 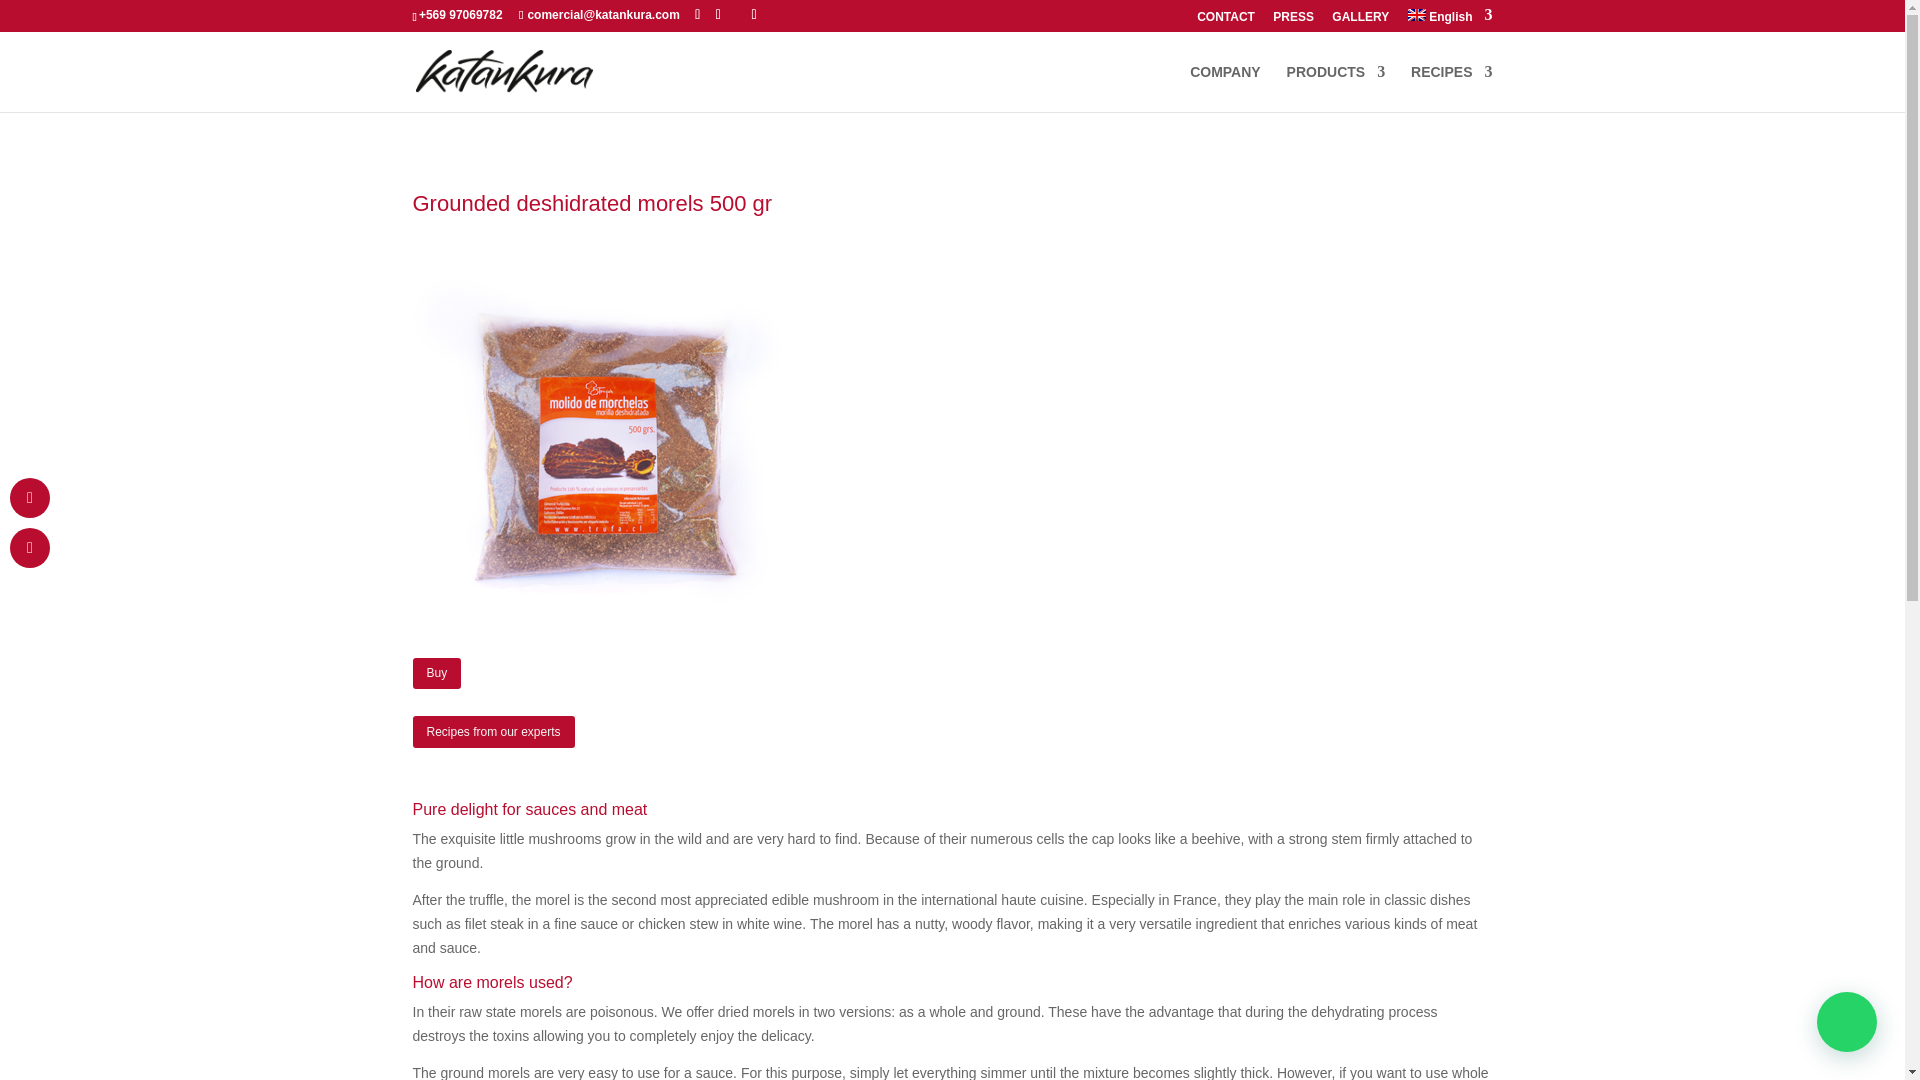 I want to click on PRODUCTS, so click(x=1336, y=88).